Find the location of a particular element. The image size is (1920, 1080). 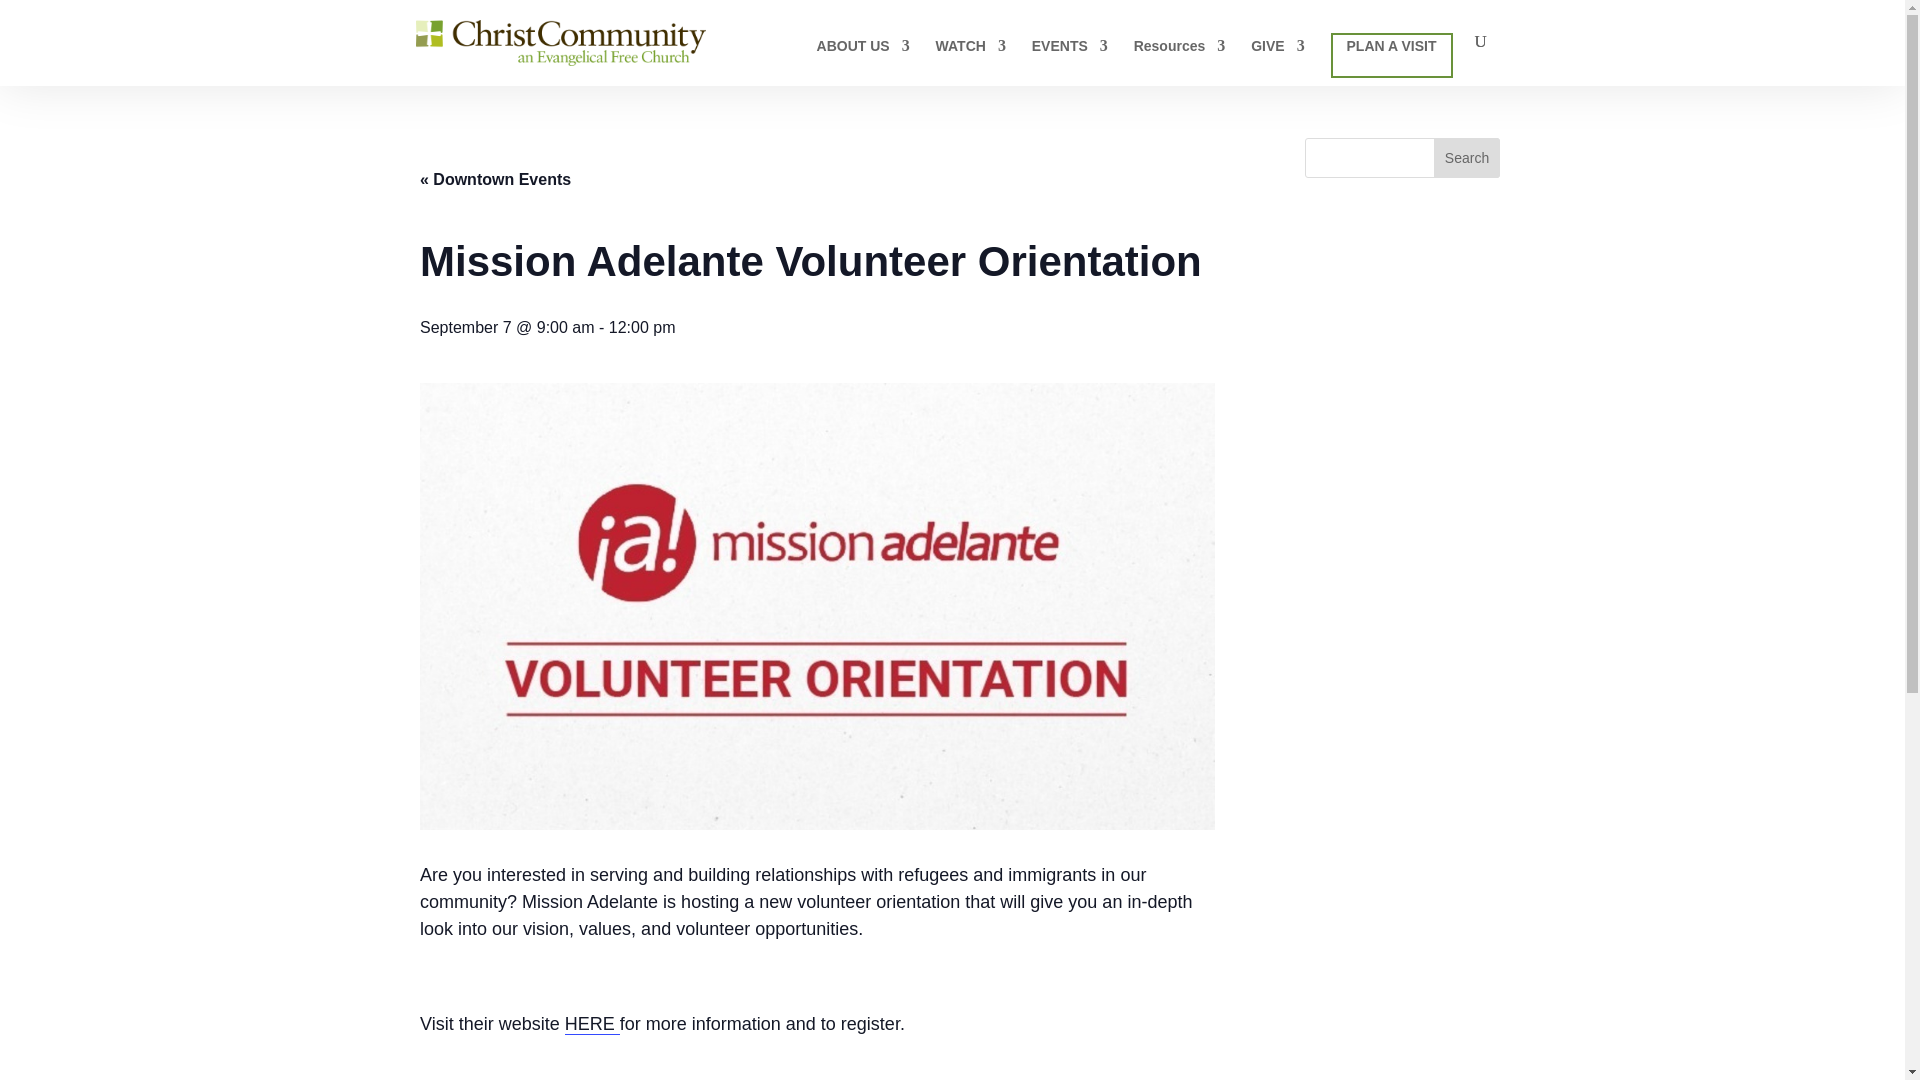

Search is located at coordinates (1466, 158).